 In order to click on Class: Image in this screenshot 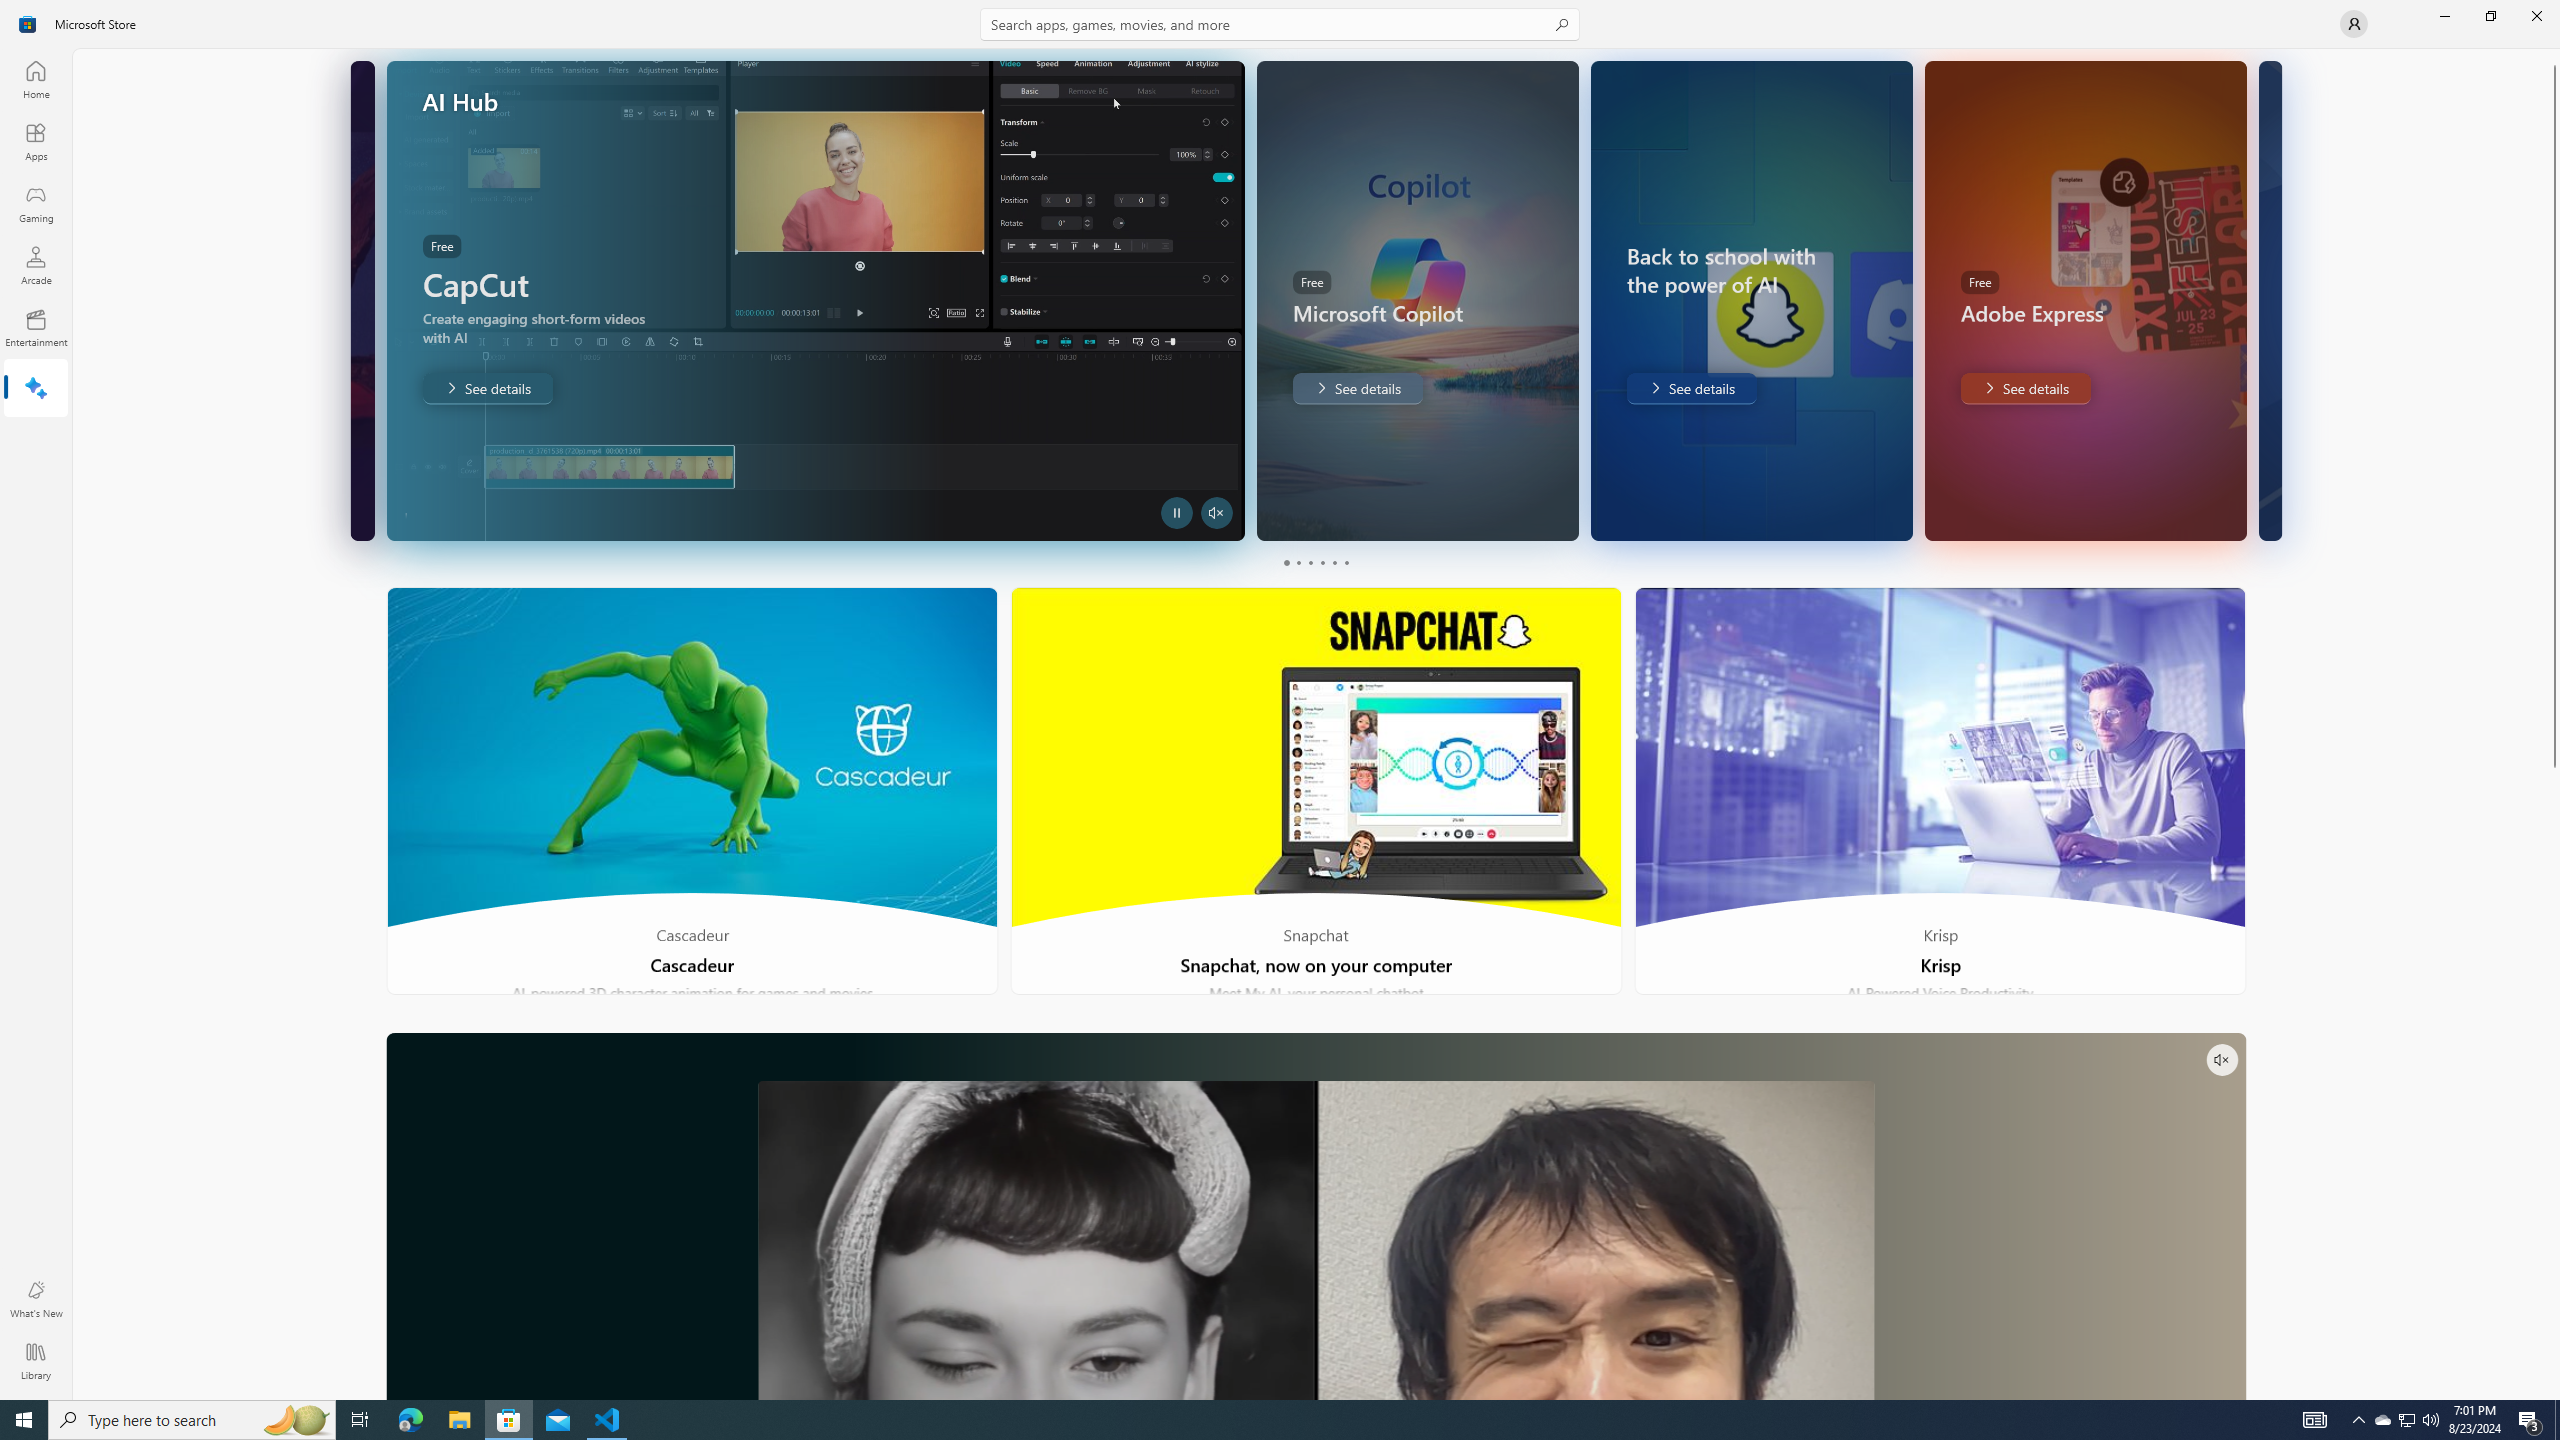, I will do `click(28, 24)`.